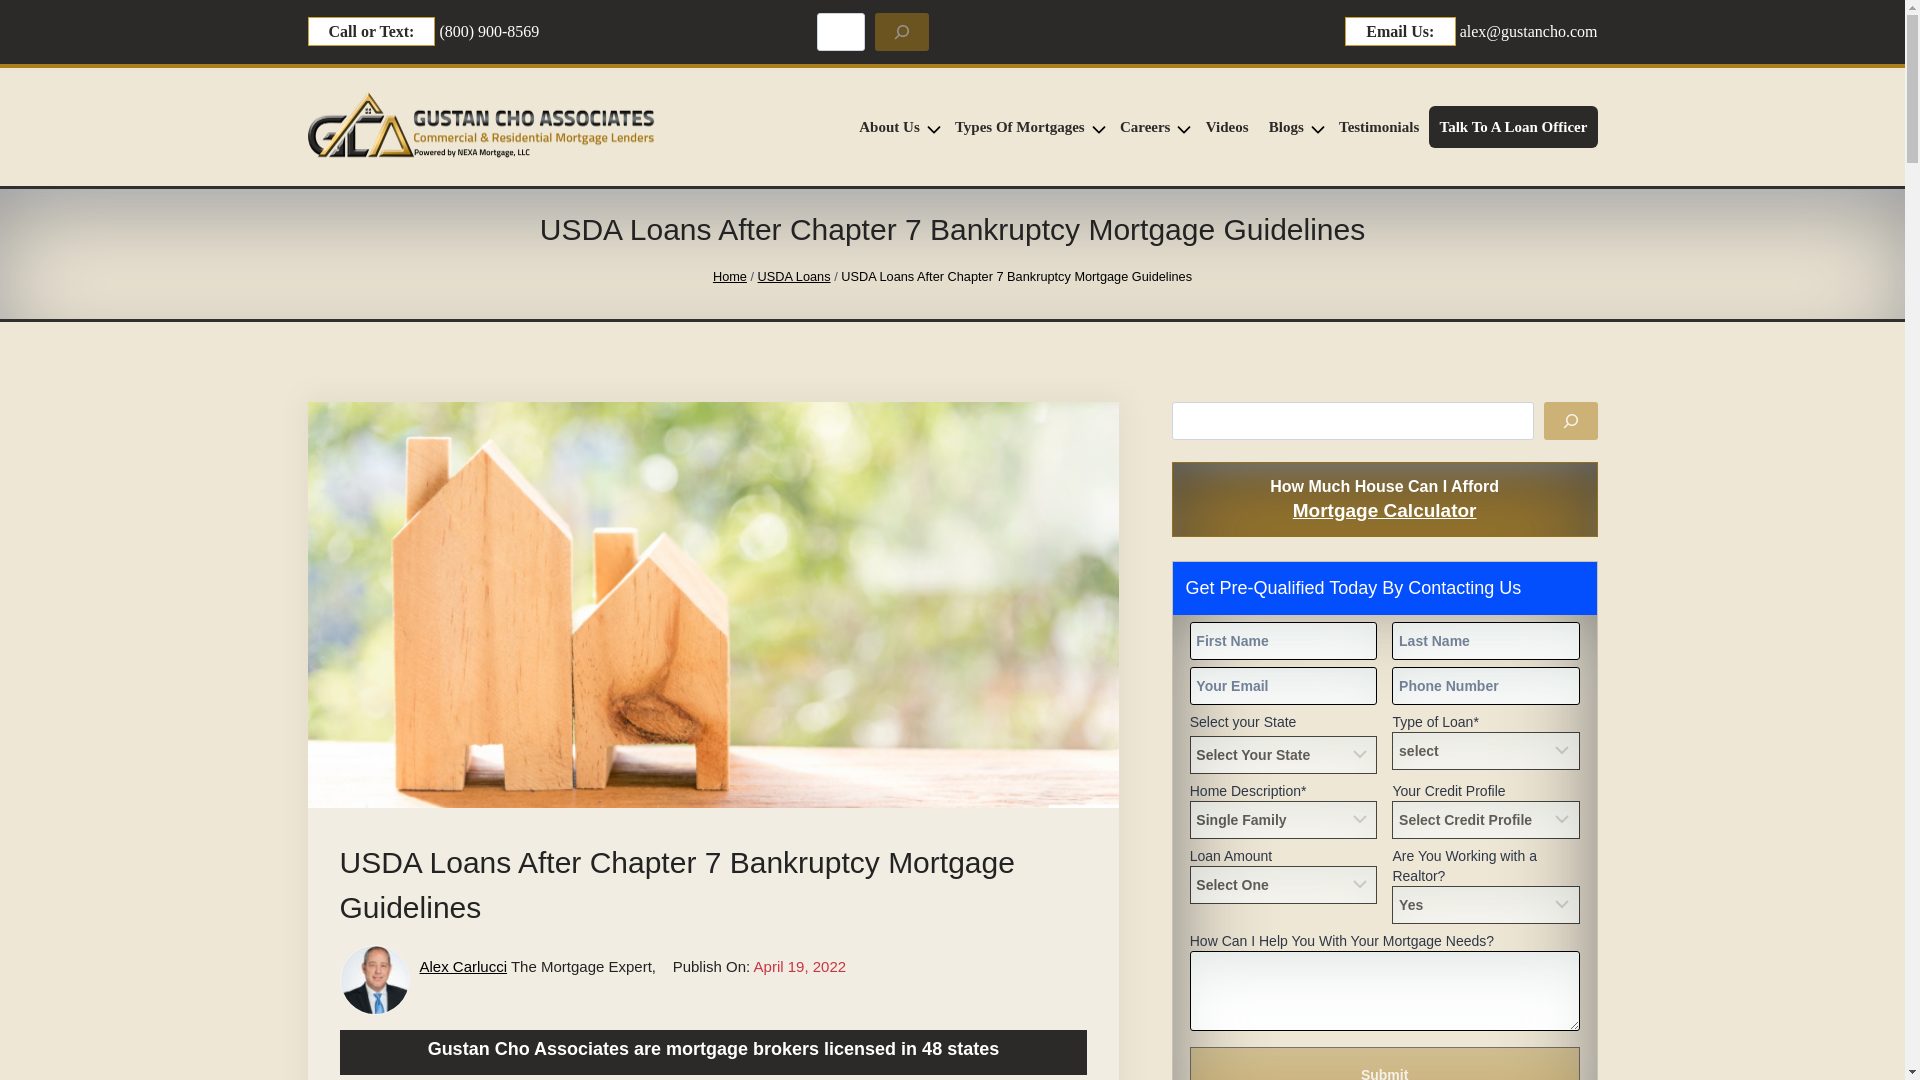  What do you see at coordinates (1385, 1063) in the screenshot?
I see `Submit` at bounding box center [1385, 1063].